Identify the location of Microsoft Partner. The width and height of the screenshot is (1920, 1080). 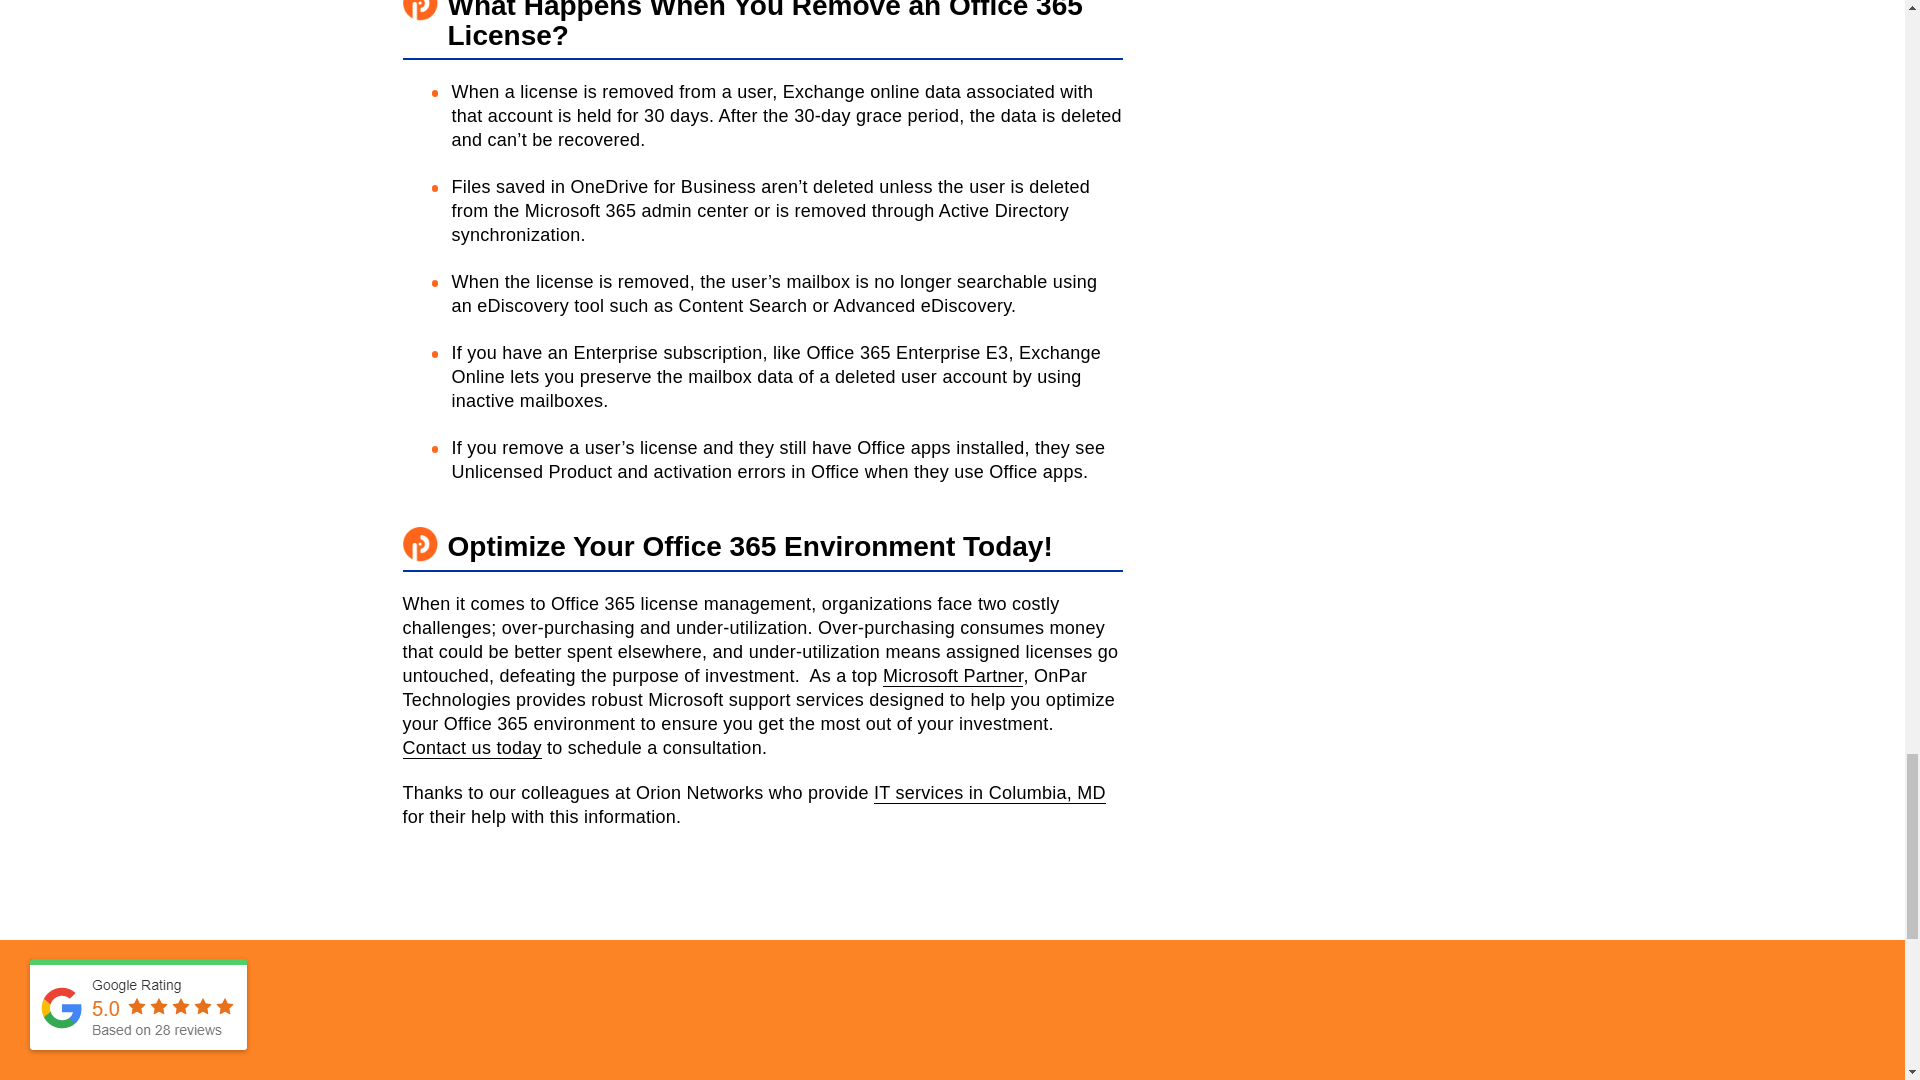
(953, 676).